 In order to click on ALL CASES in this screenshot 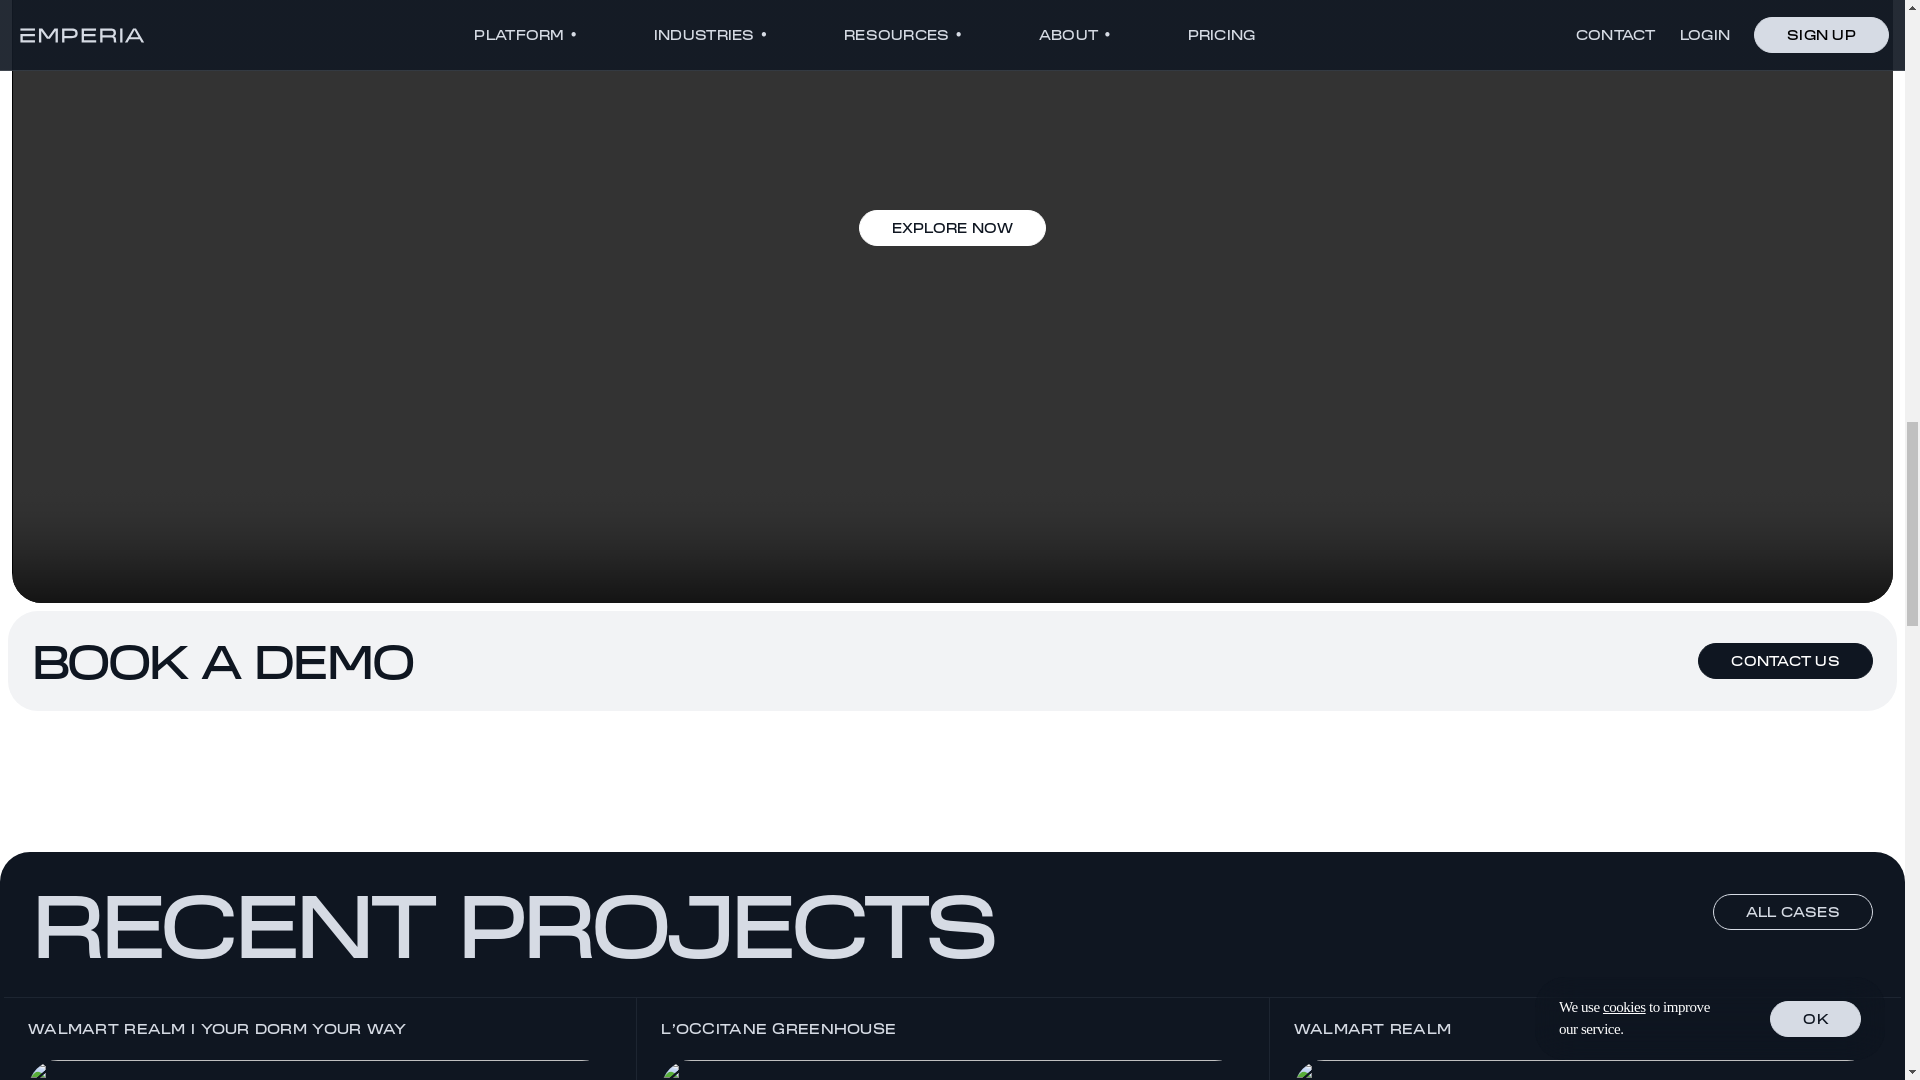, I will do `click(1792, 912)`.